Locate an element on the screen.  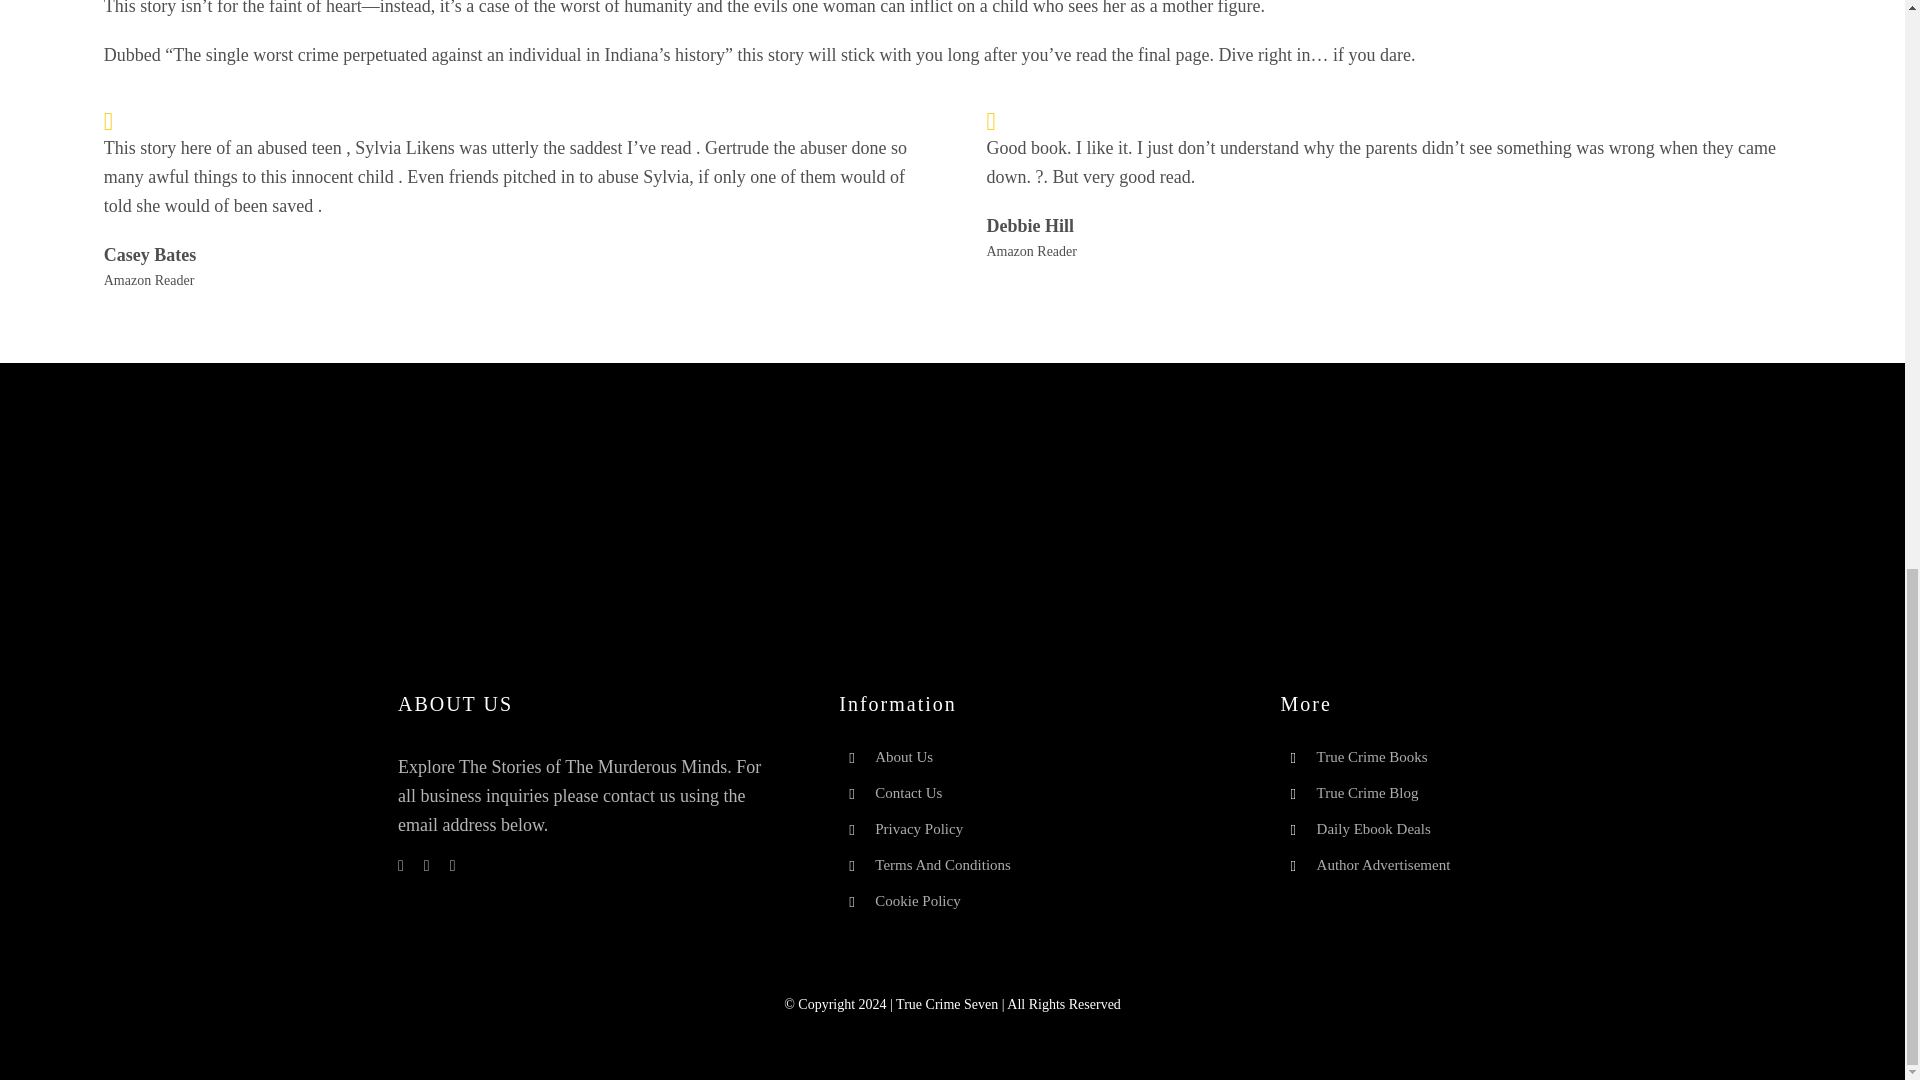
True Crime Blog is located at coordinates (1368, 793).